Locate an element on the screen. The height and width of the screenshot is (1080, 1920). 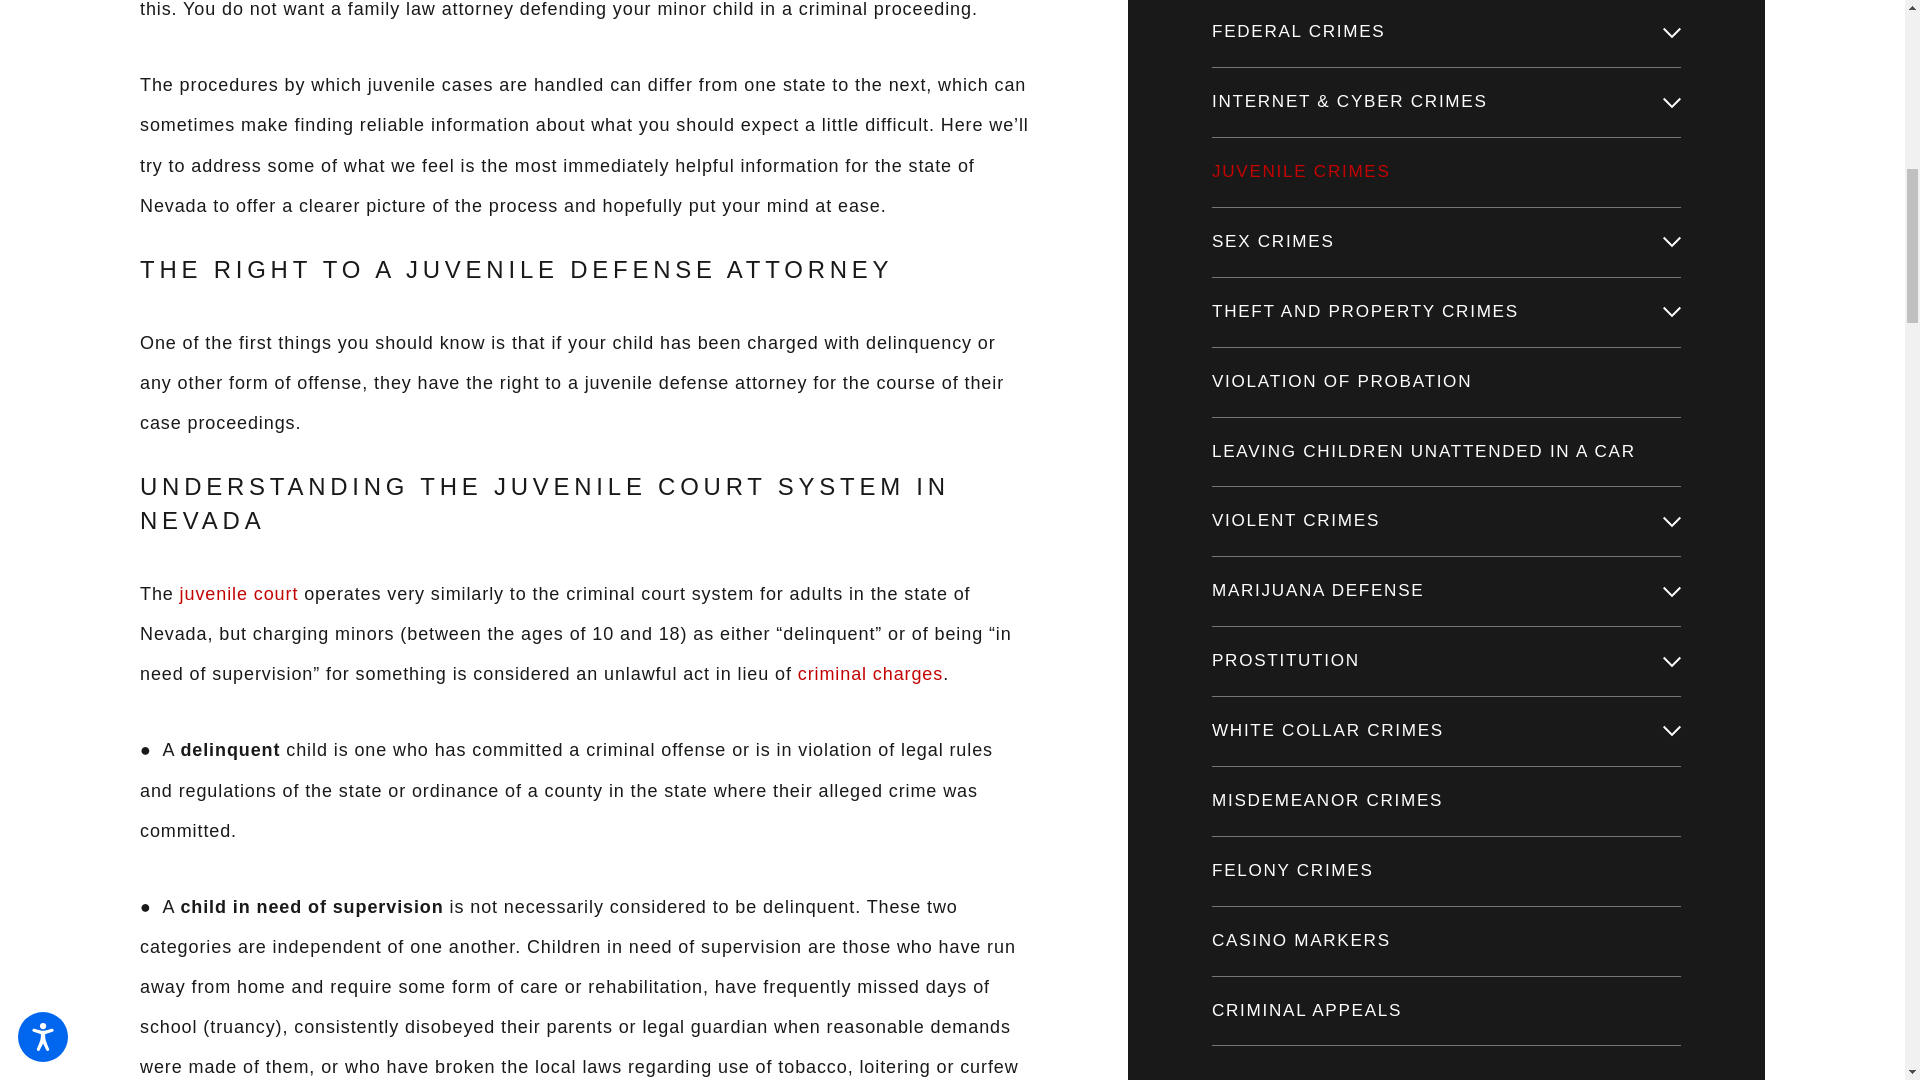
Open child menu of Prostitution is located at coordinates (1672, 662).